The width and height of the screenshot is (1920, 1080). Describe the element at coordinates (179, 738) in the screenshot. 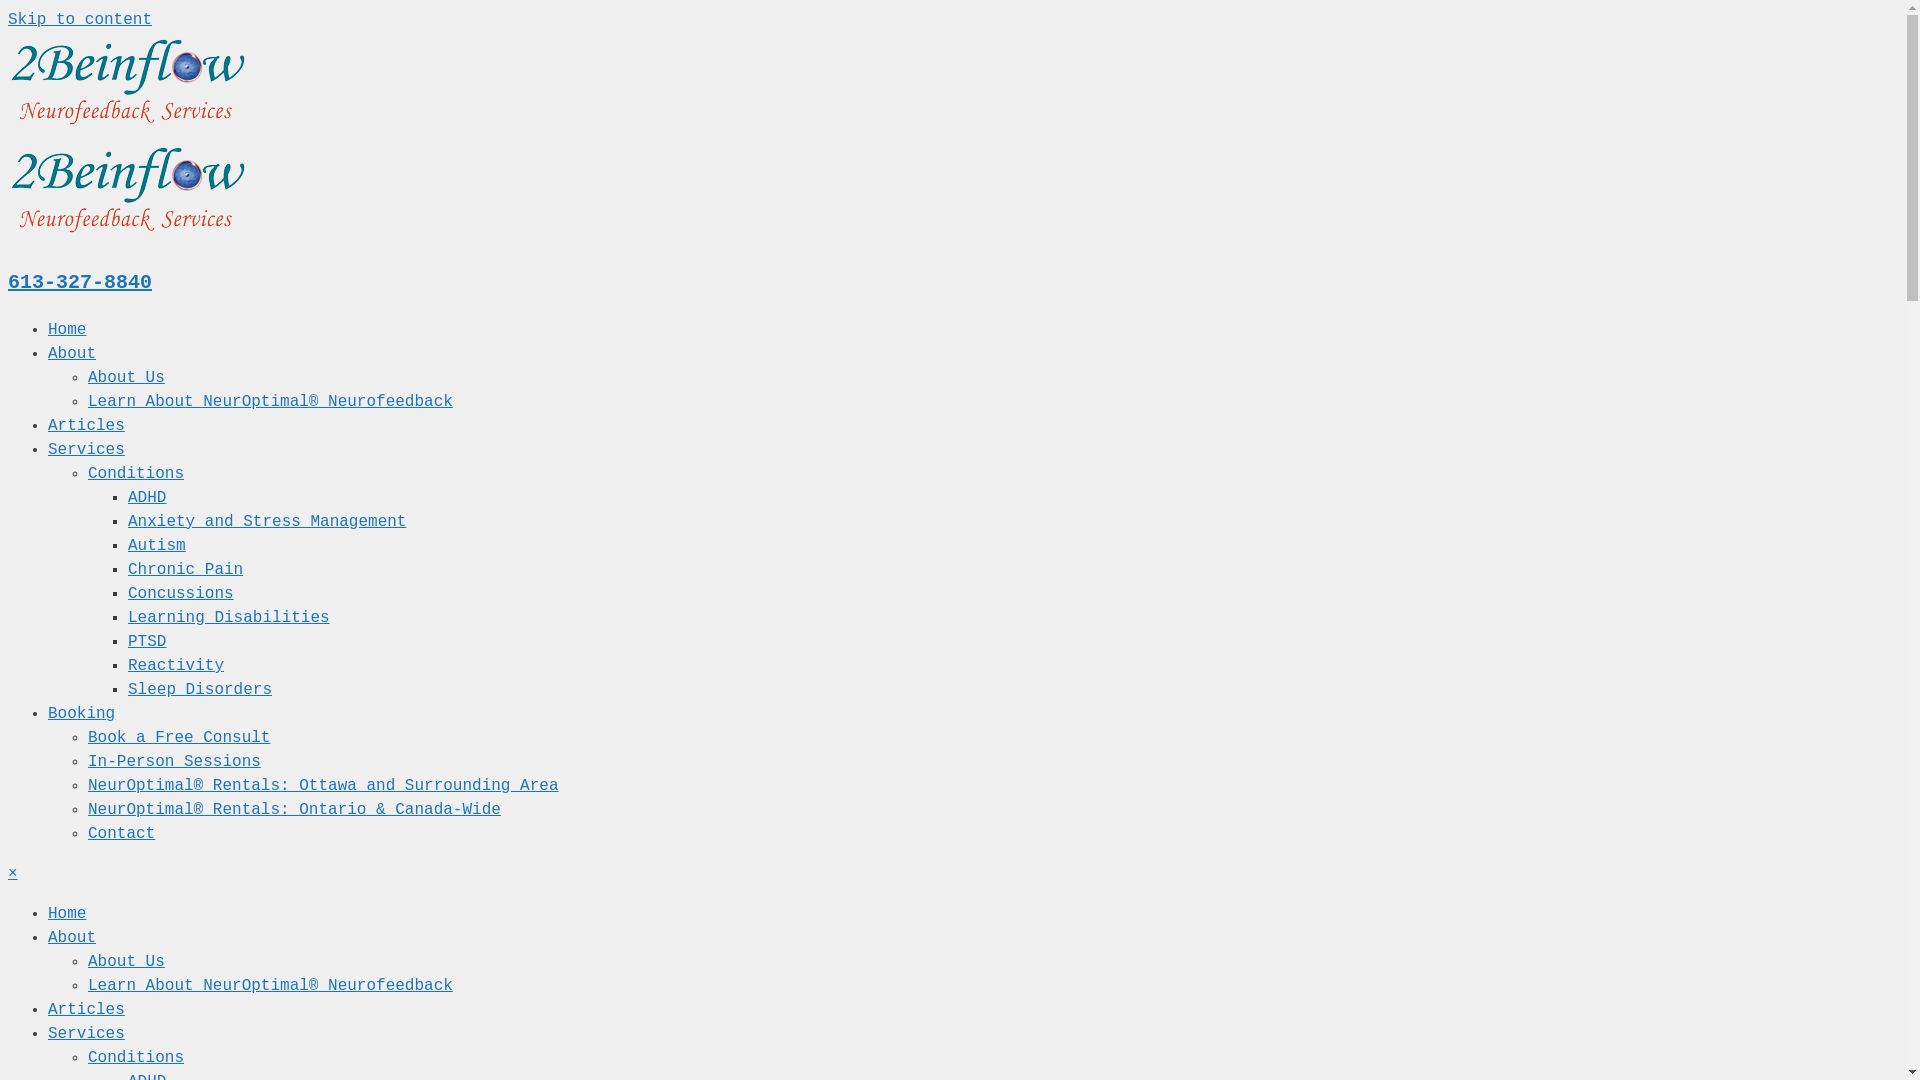

I see `Book a Free Consult` at that location.